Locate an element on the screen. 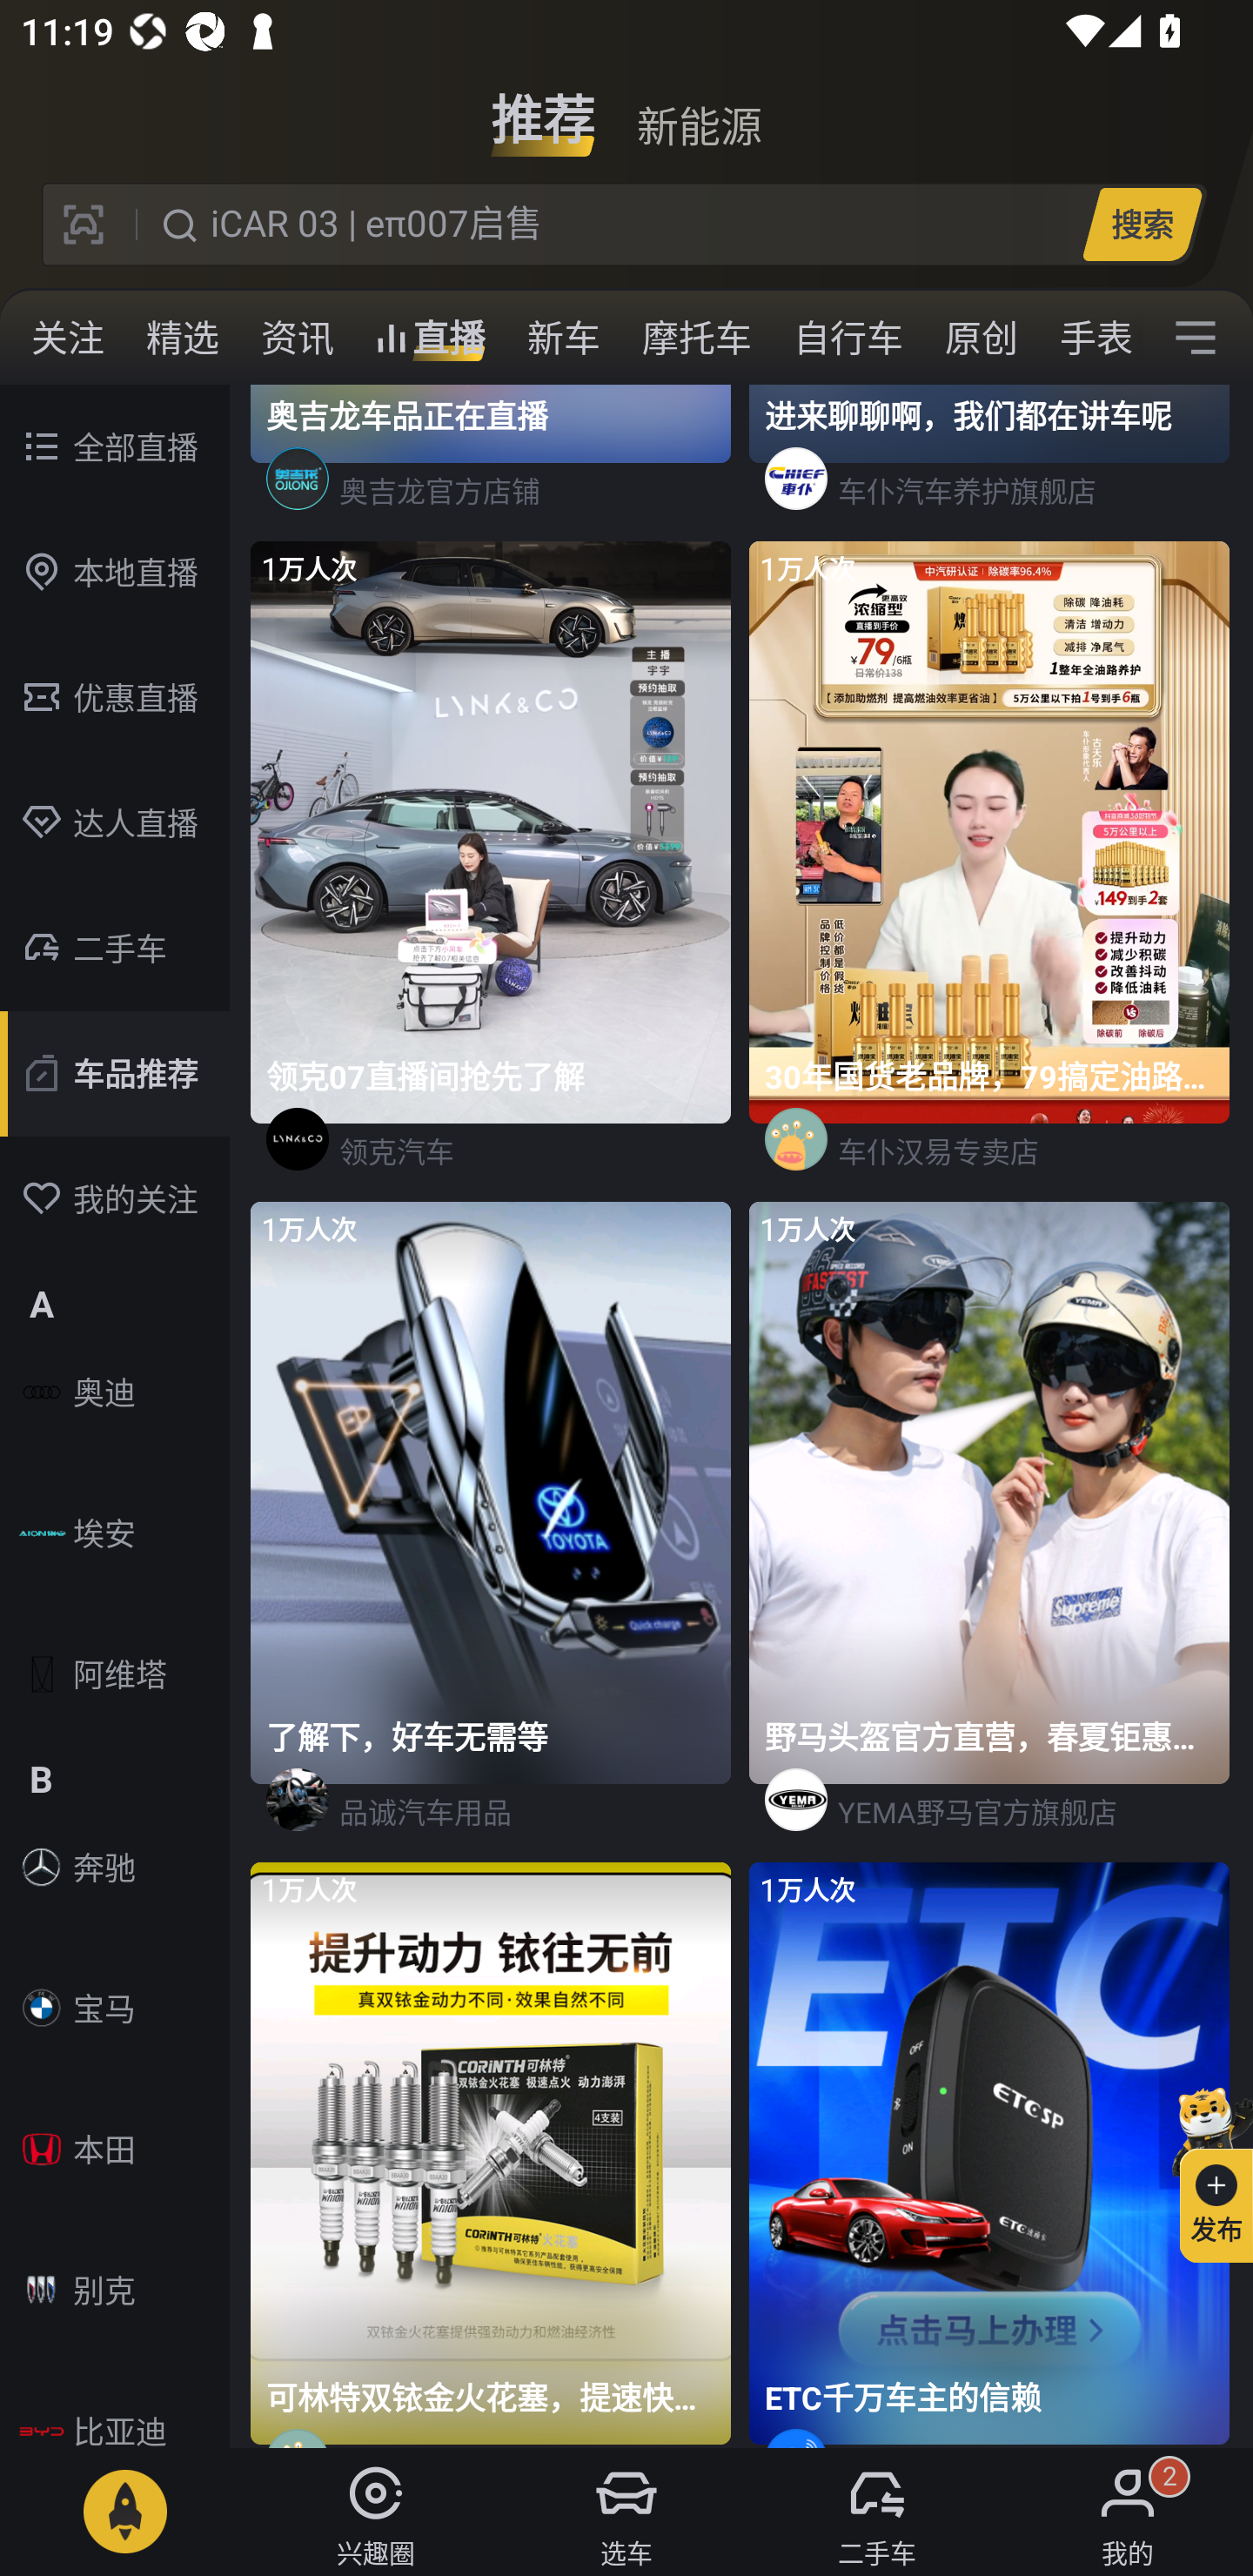  搜索 is located at coordinates (1142, 224).